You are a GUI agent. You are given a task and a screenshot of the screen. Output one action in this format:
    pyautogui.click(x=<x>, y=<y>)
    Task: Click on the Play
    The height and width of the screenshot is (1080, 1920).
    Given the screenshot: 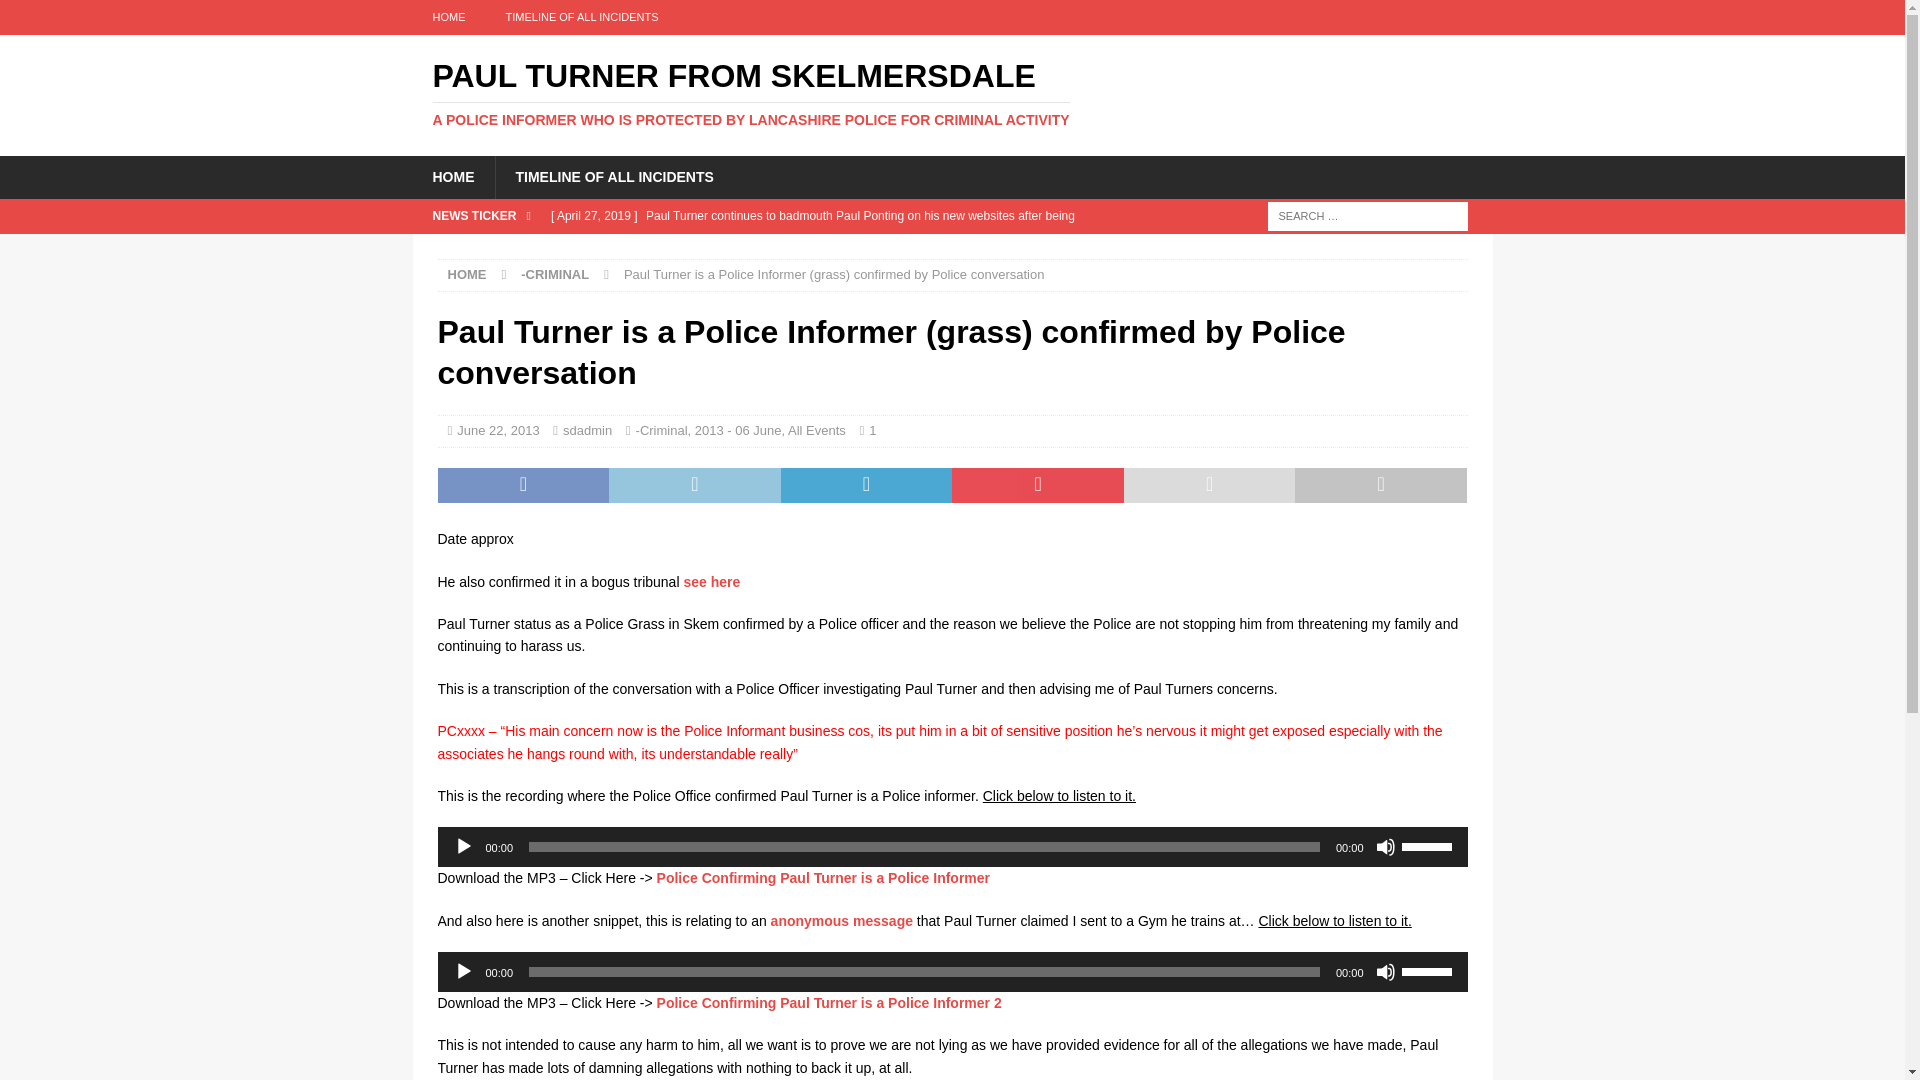 What is the action you would take?
    pyautogui.click(x=464, y=847)
    